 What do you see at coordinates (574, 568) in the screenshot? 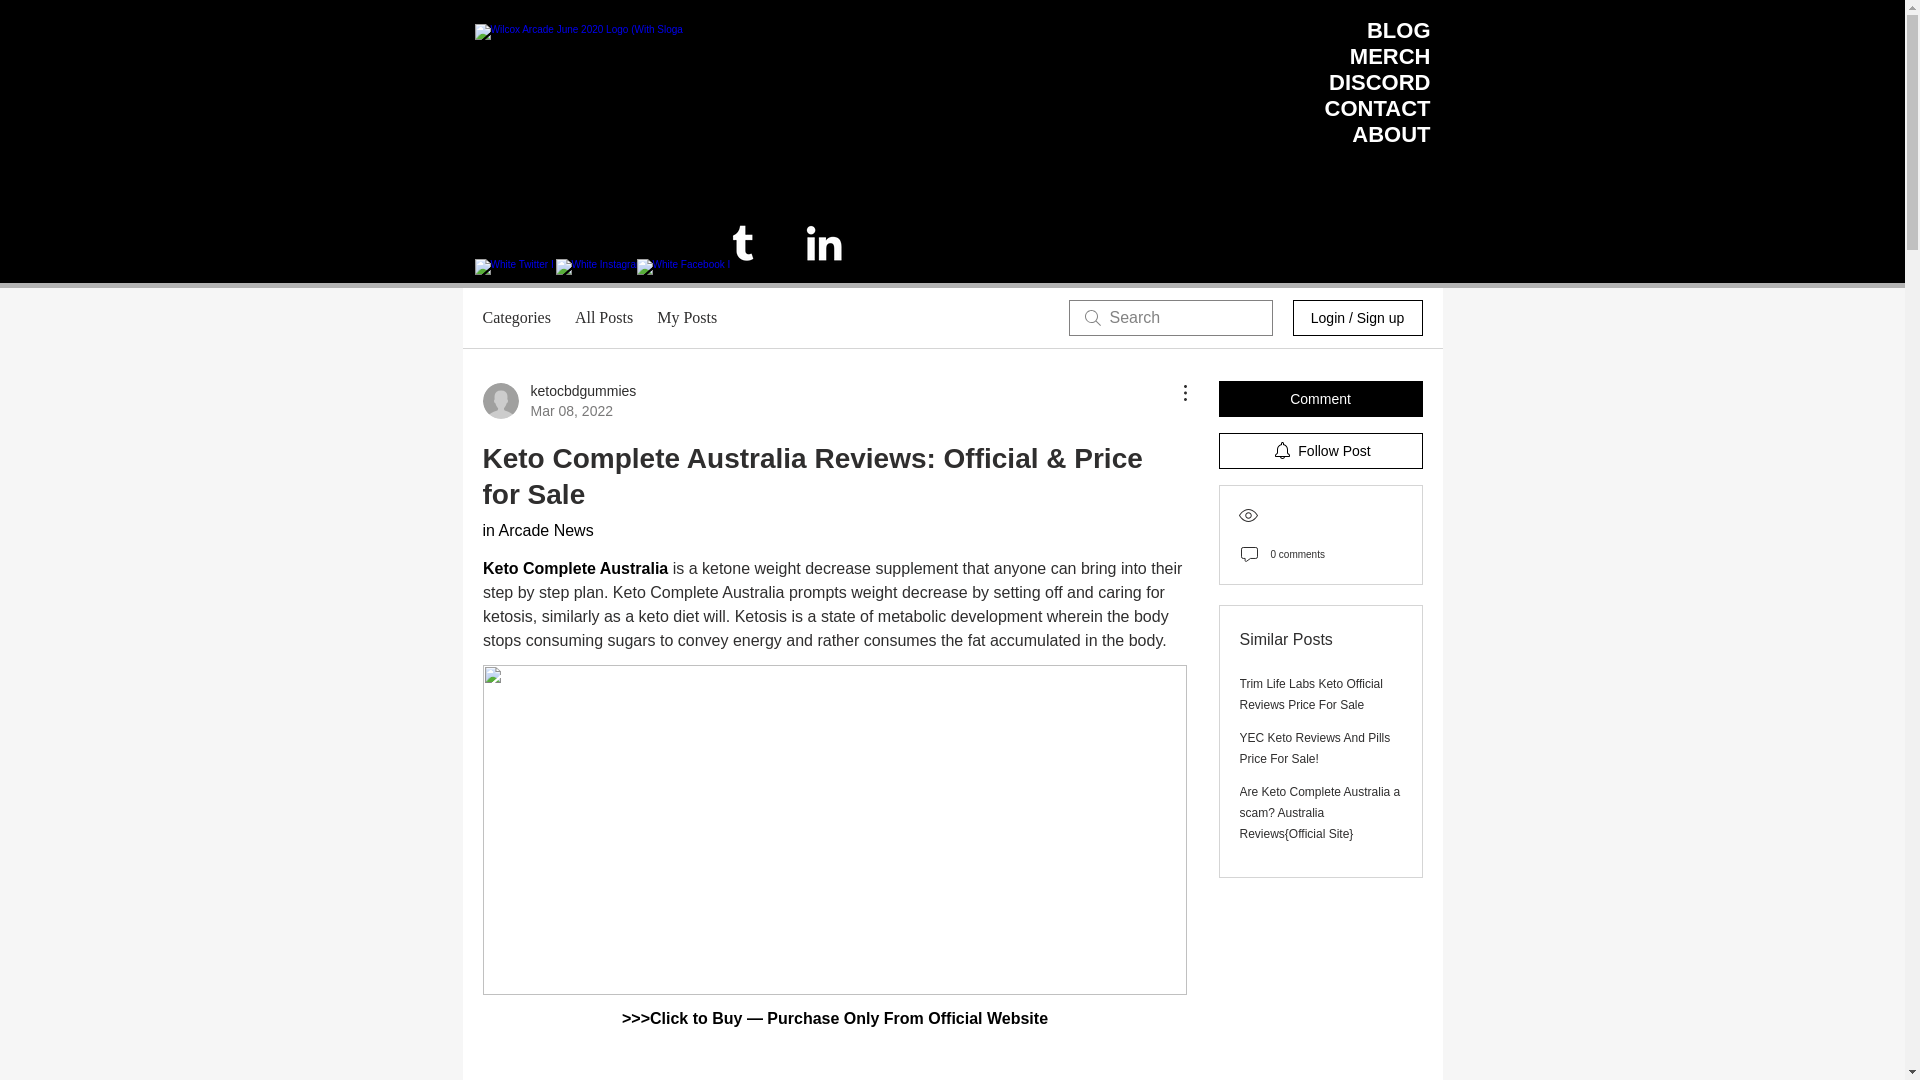
I see `Keto Complete Australia` at bounding box center [574, 568].